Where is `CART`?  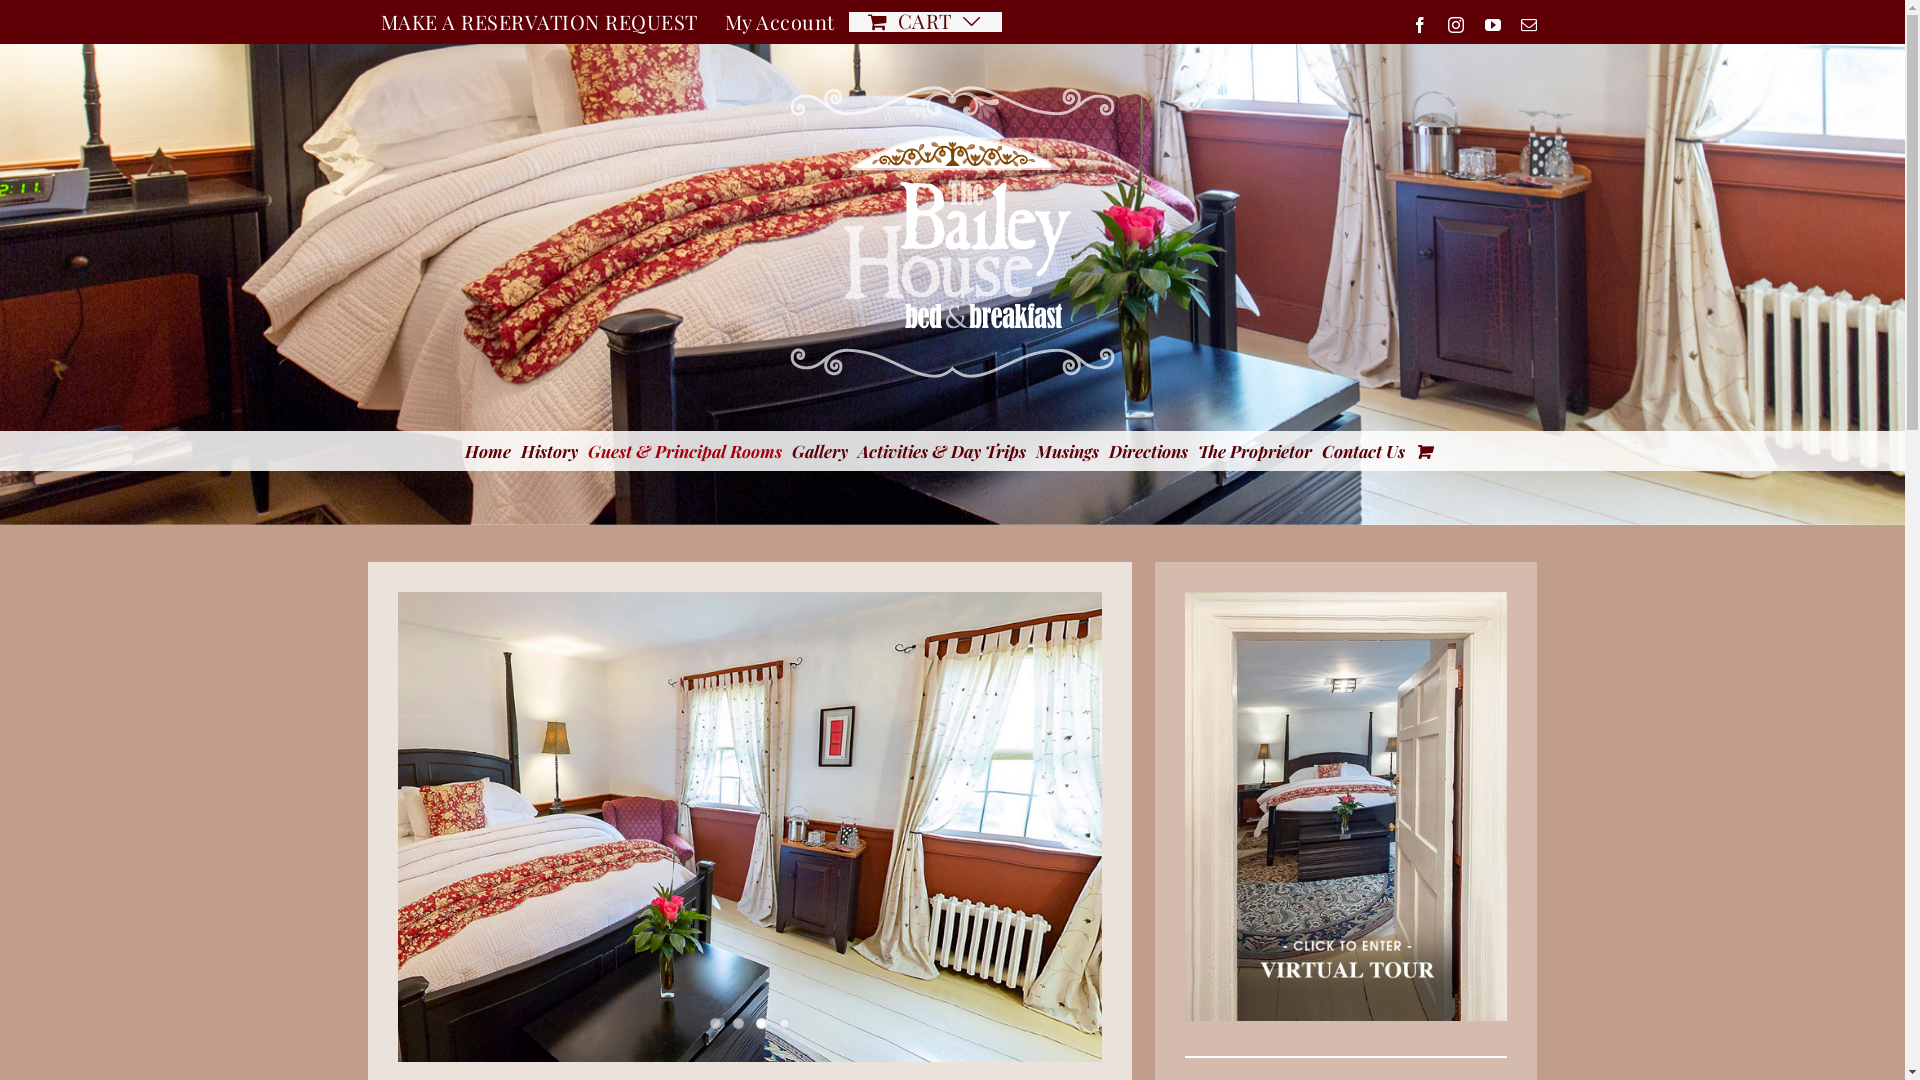 CART is located at coordinates (924, 22).